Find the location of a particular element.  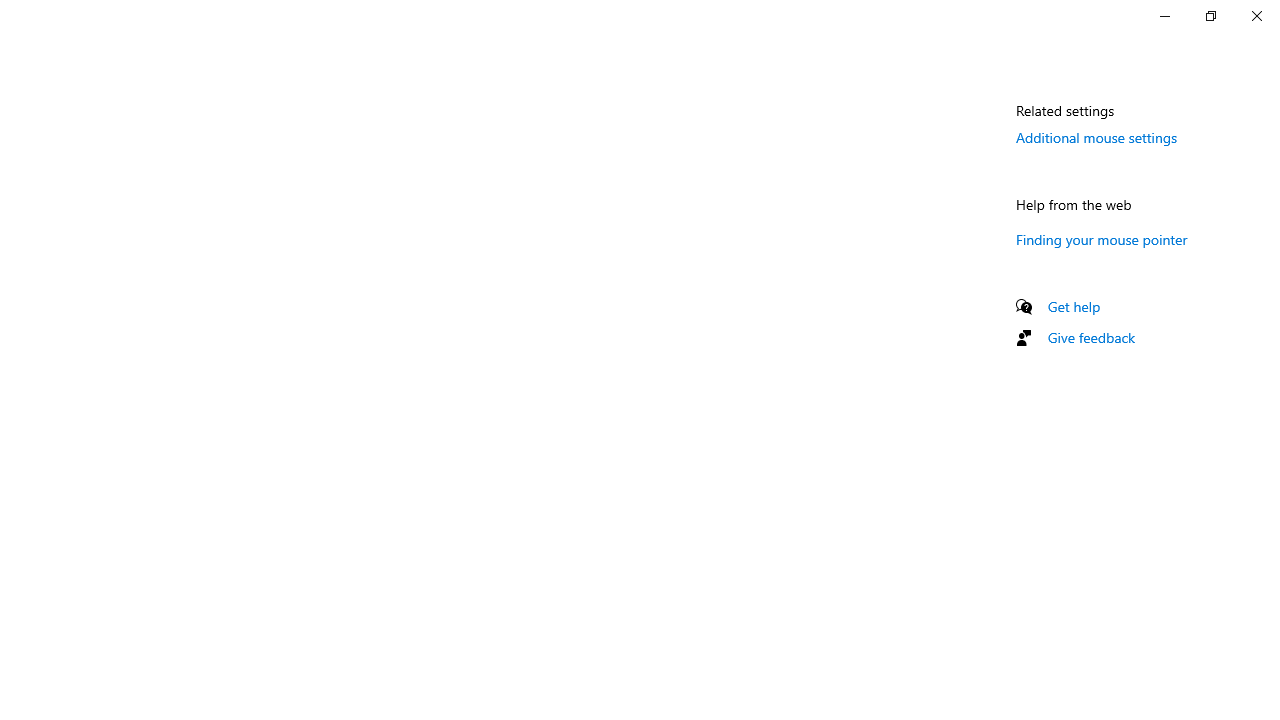

Additional mouse settings is located at coordinates (1096, 137).